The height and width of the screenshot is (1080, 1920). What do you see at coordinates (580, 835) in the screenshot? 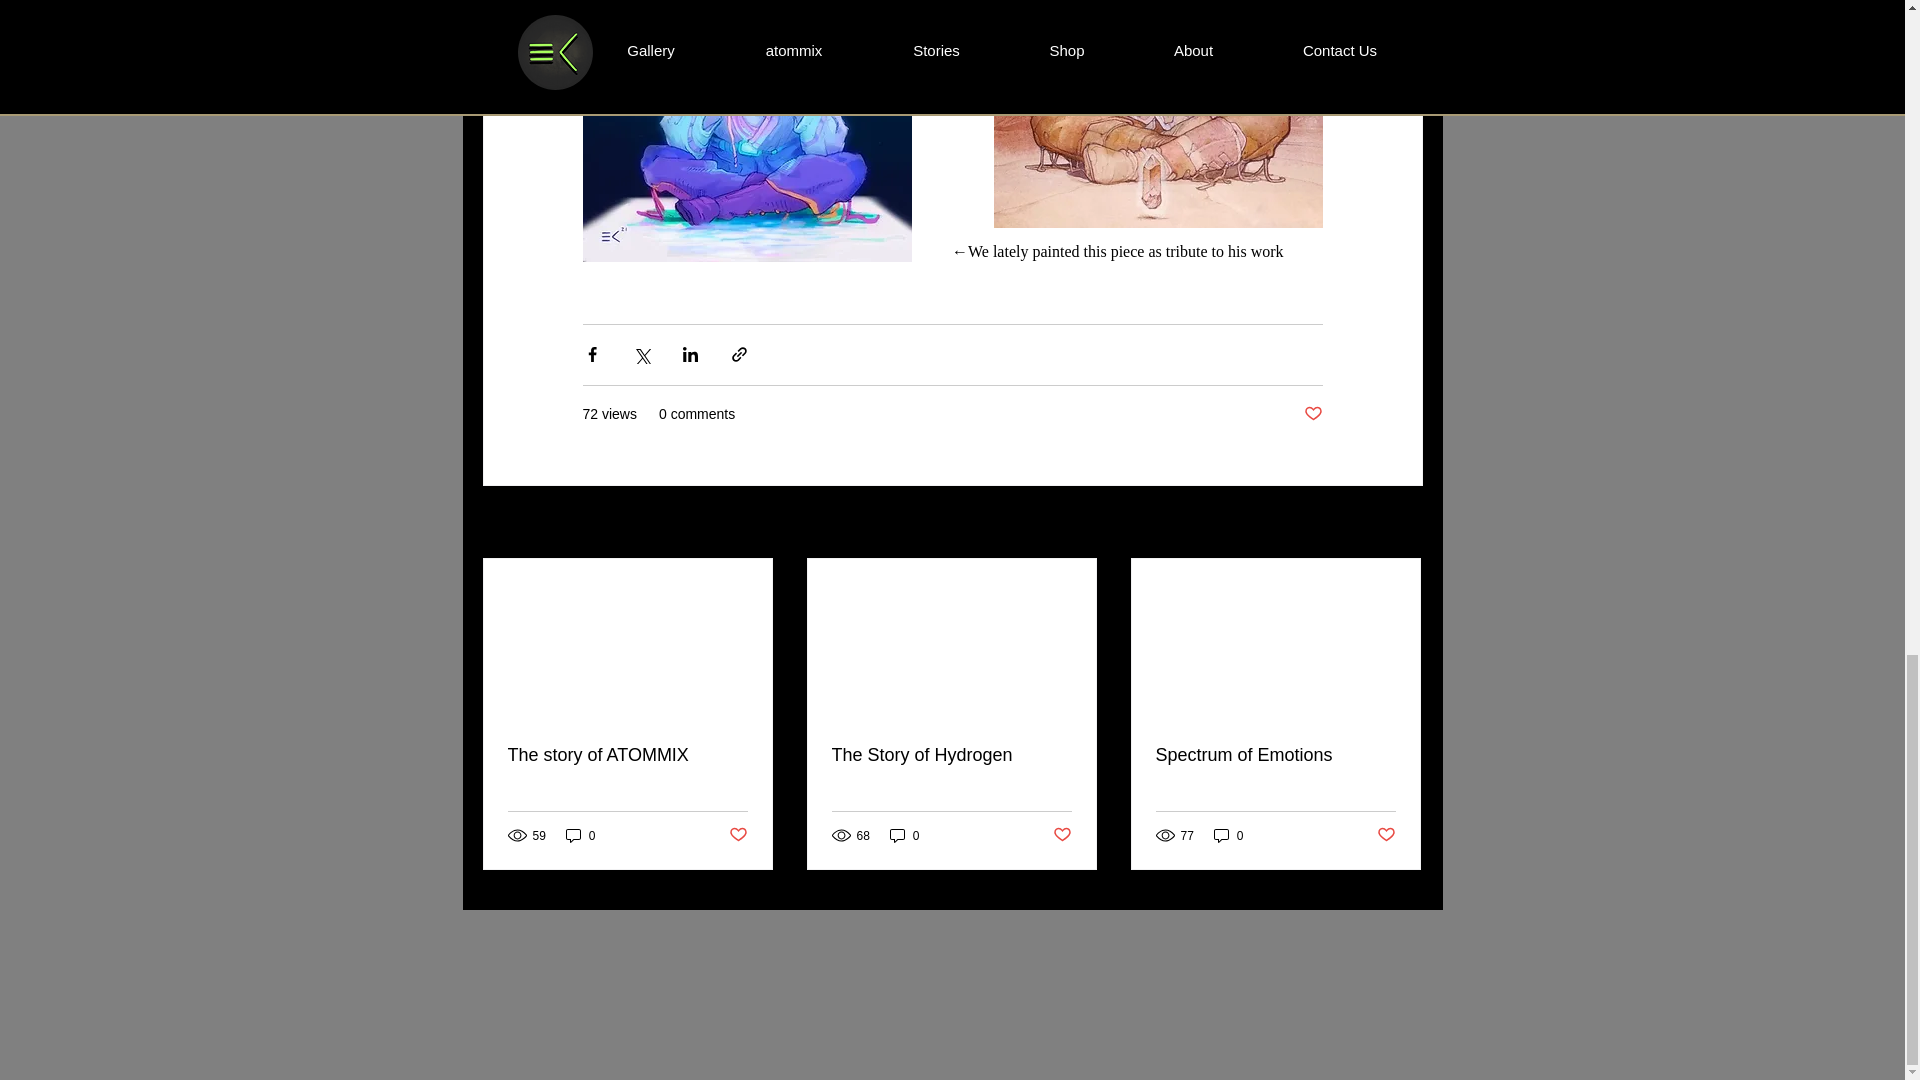
I see `0` at bounding box center [580, 835].